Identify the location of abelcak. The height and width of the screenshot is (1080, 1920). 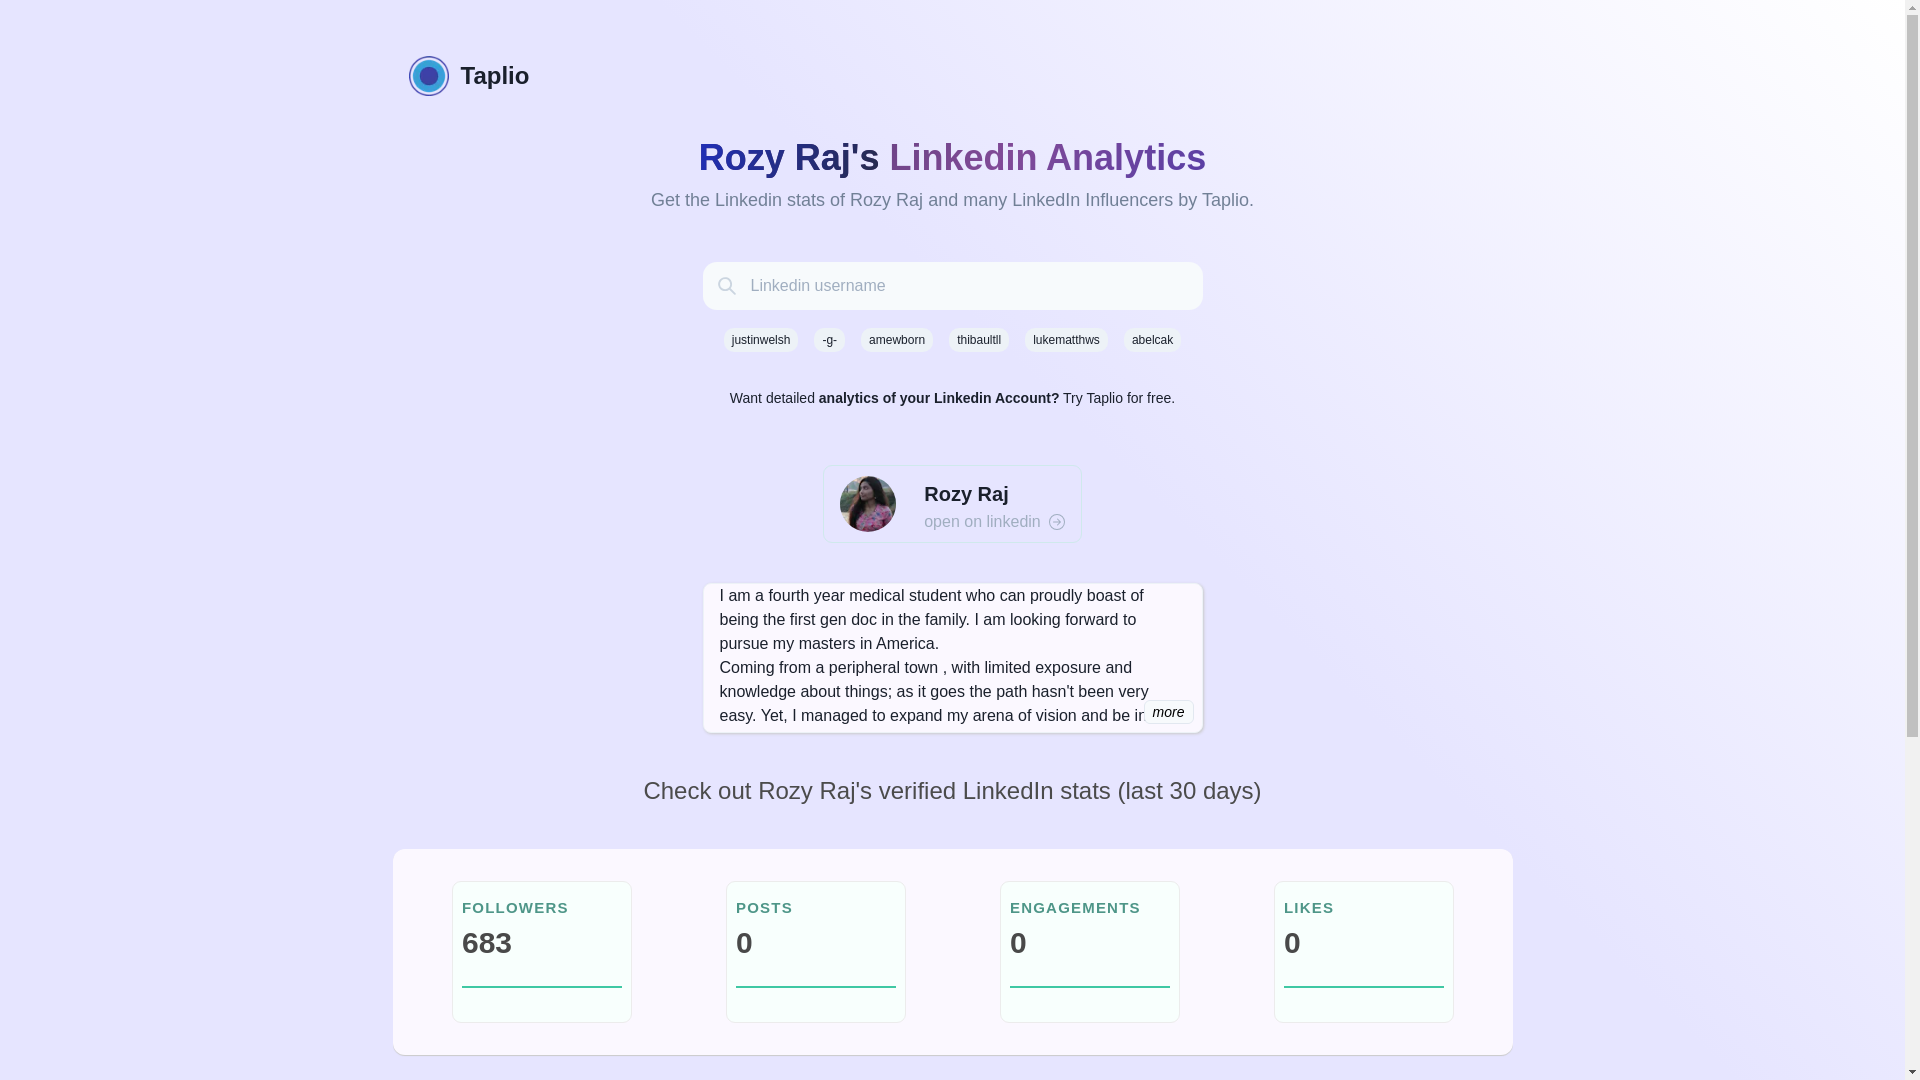
(1152, 340).